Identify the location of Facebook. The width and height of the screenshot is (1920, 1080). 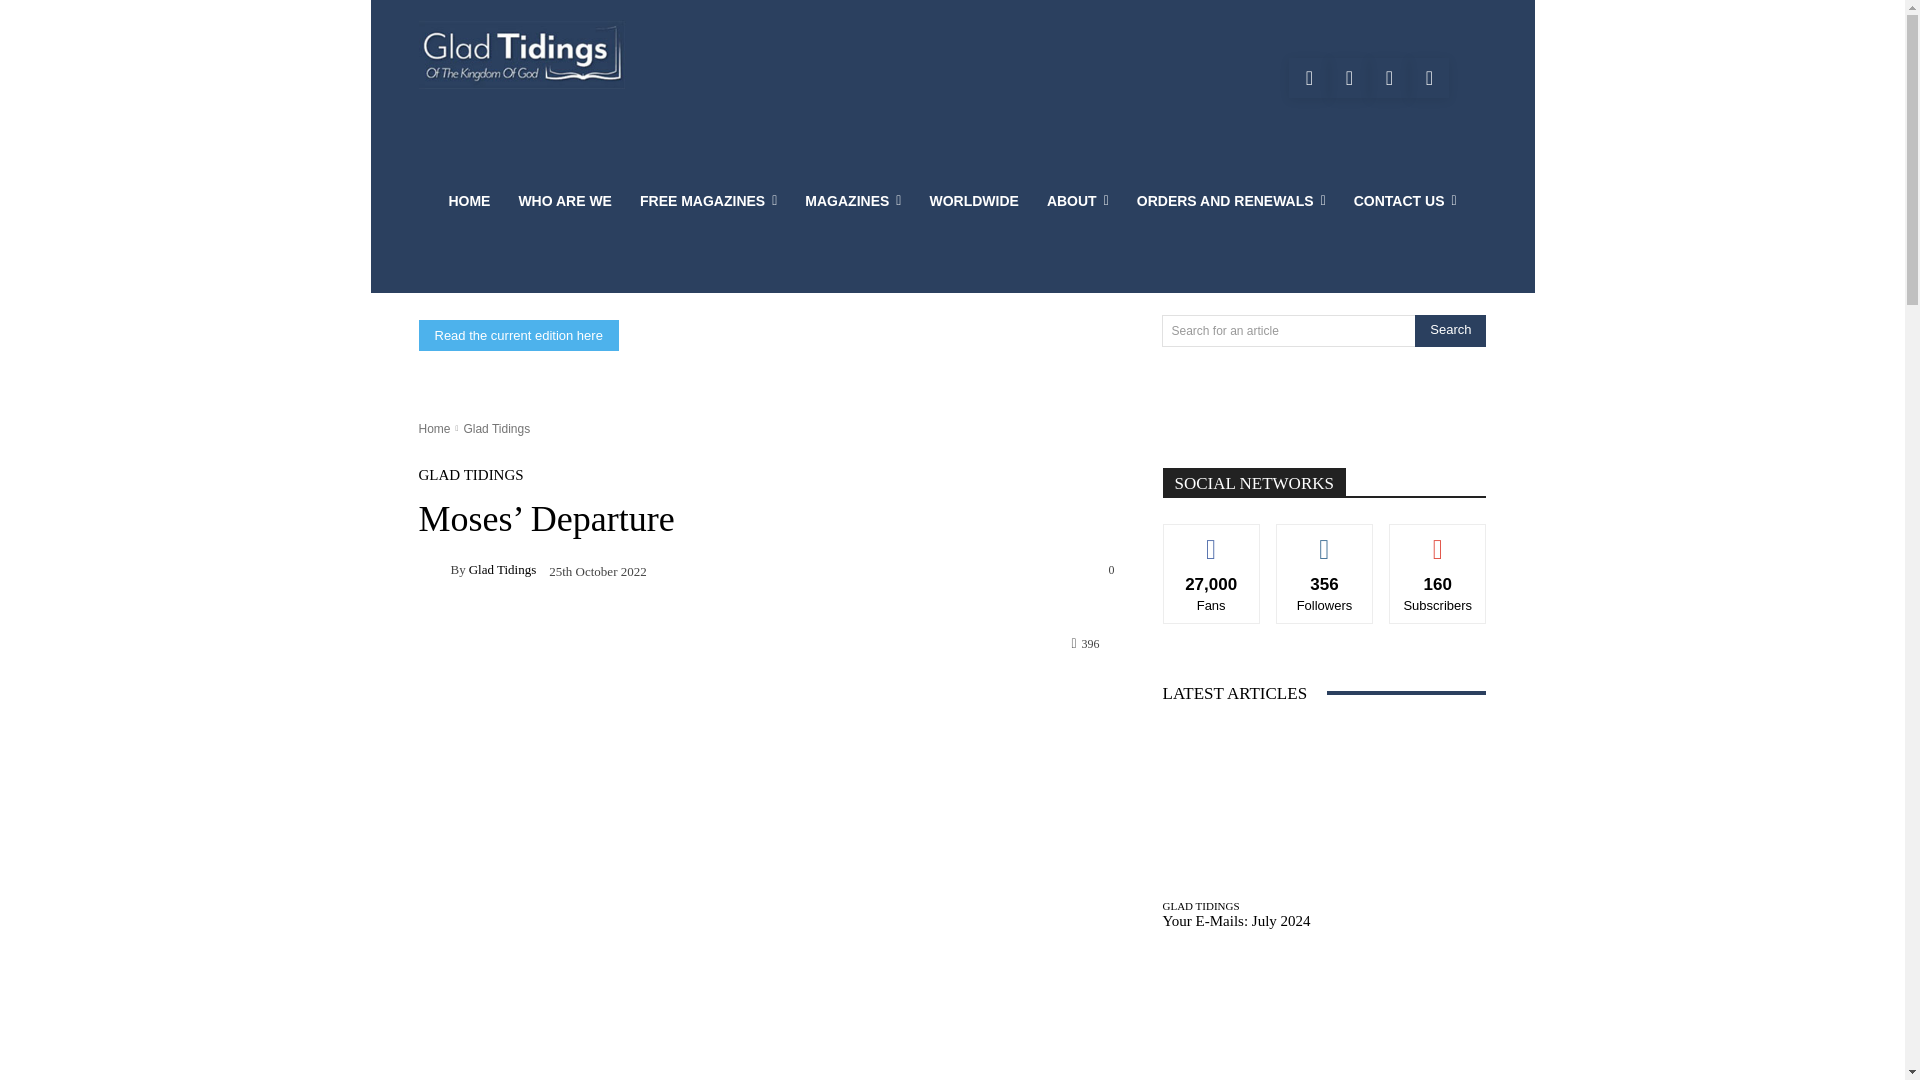
(1308, 78).